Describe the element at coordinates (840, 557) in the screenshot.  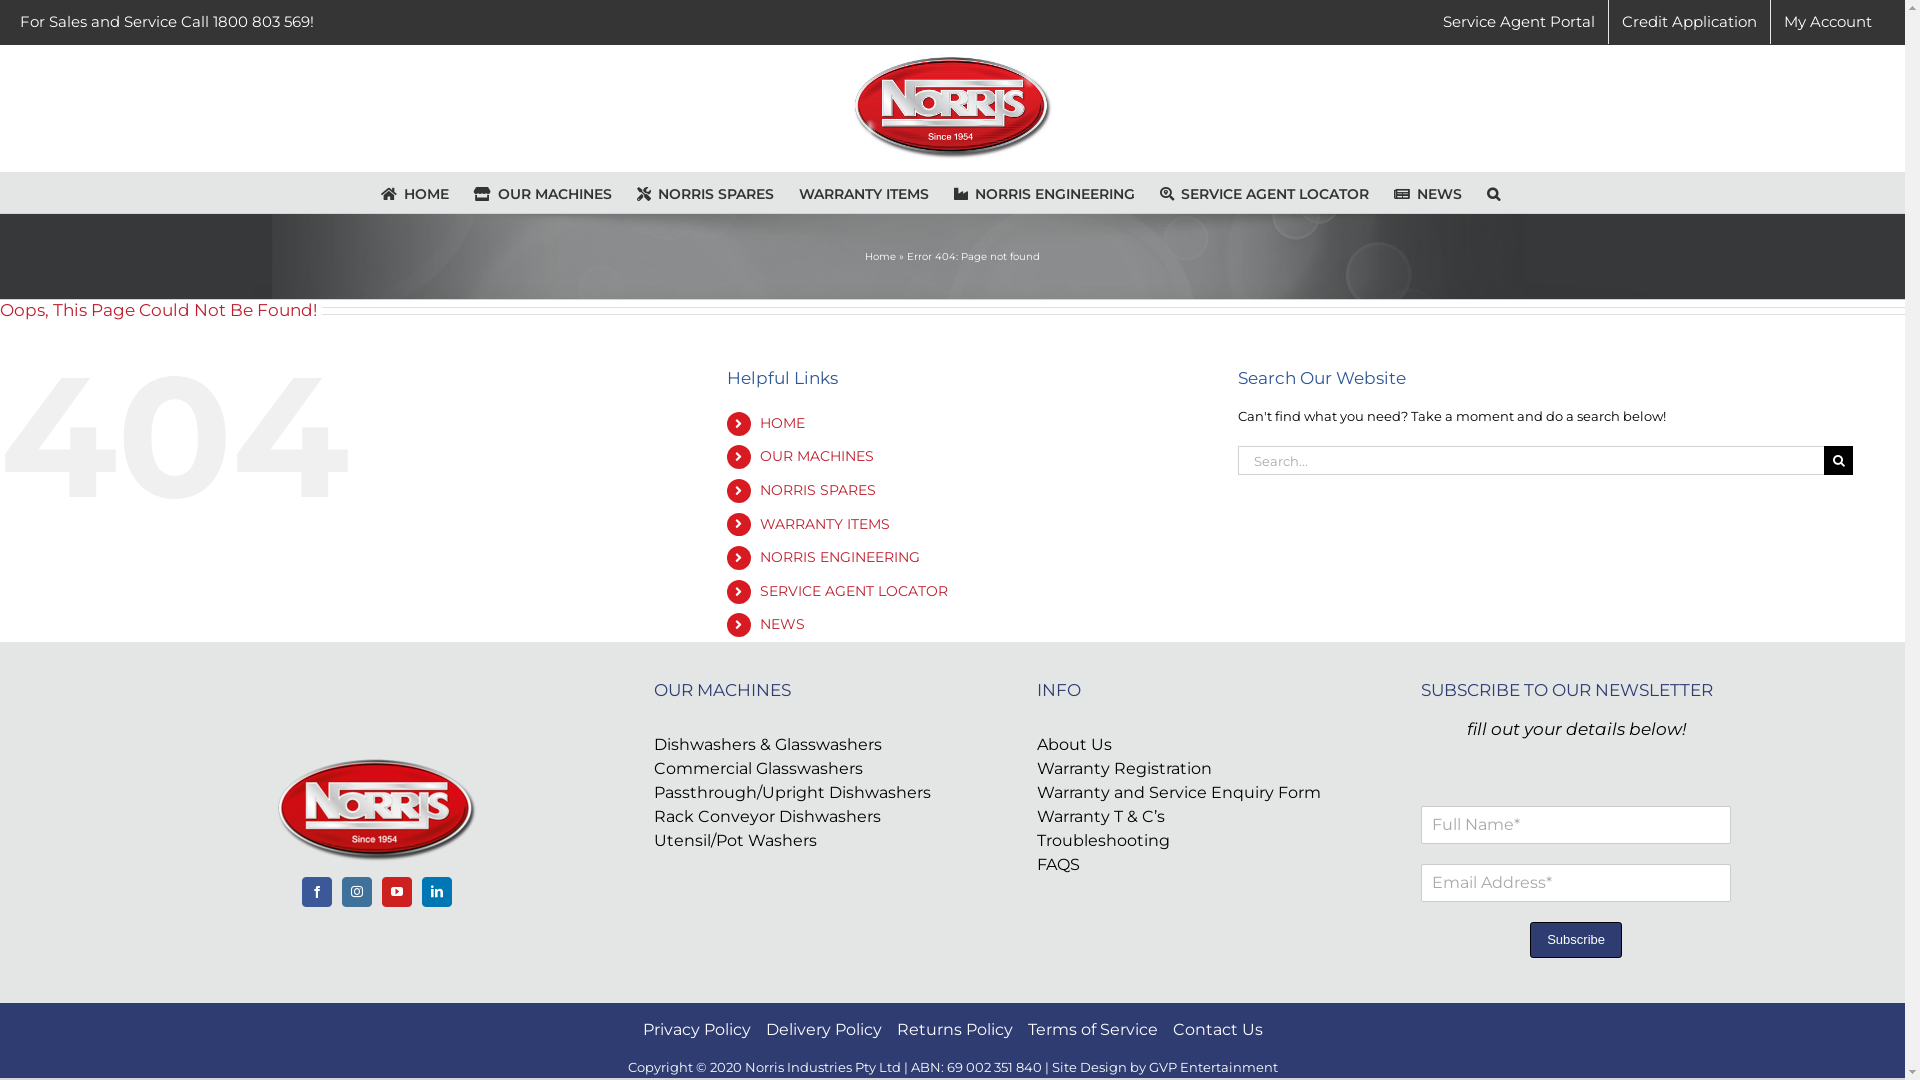
I see `NORRIS ENGINEERING` at that location.